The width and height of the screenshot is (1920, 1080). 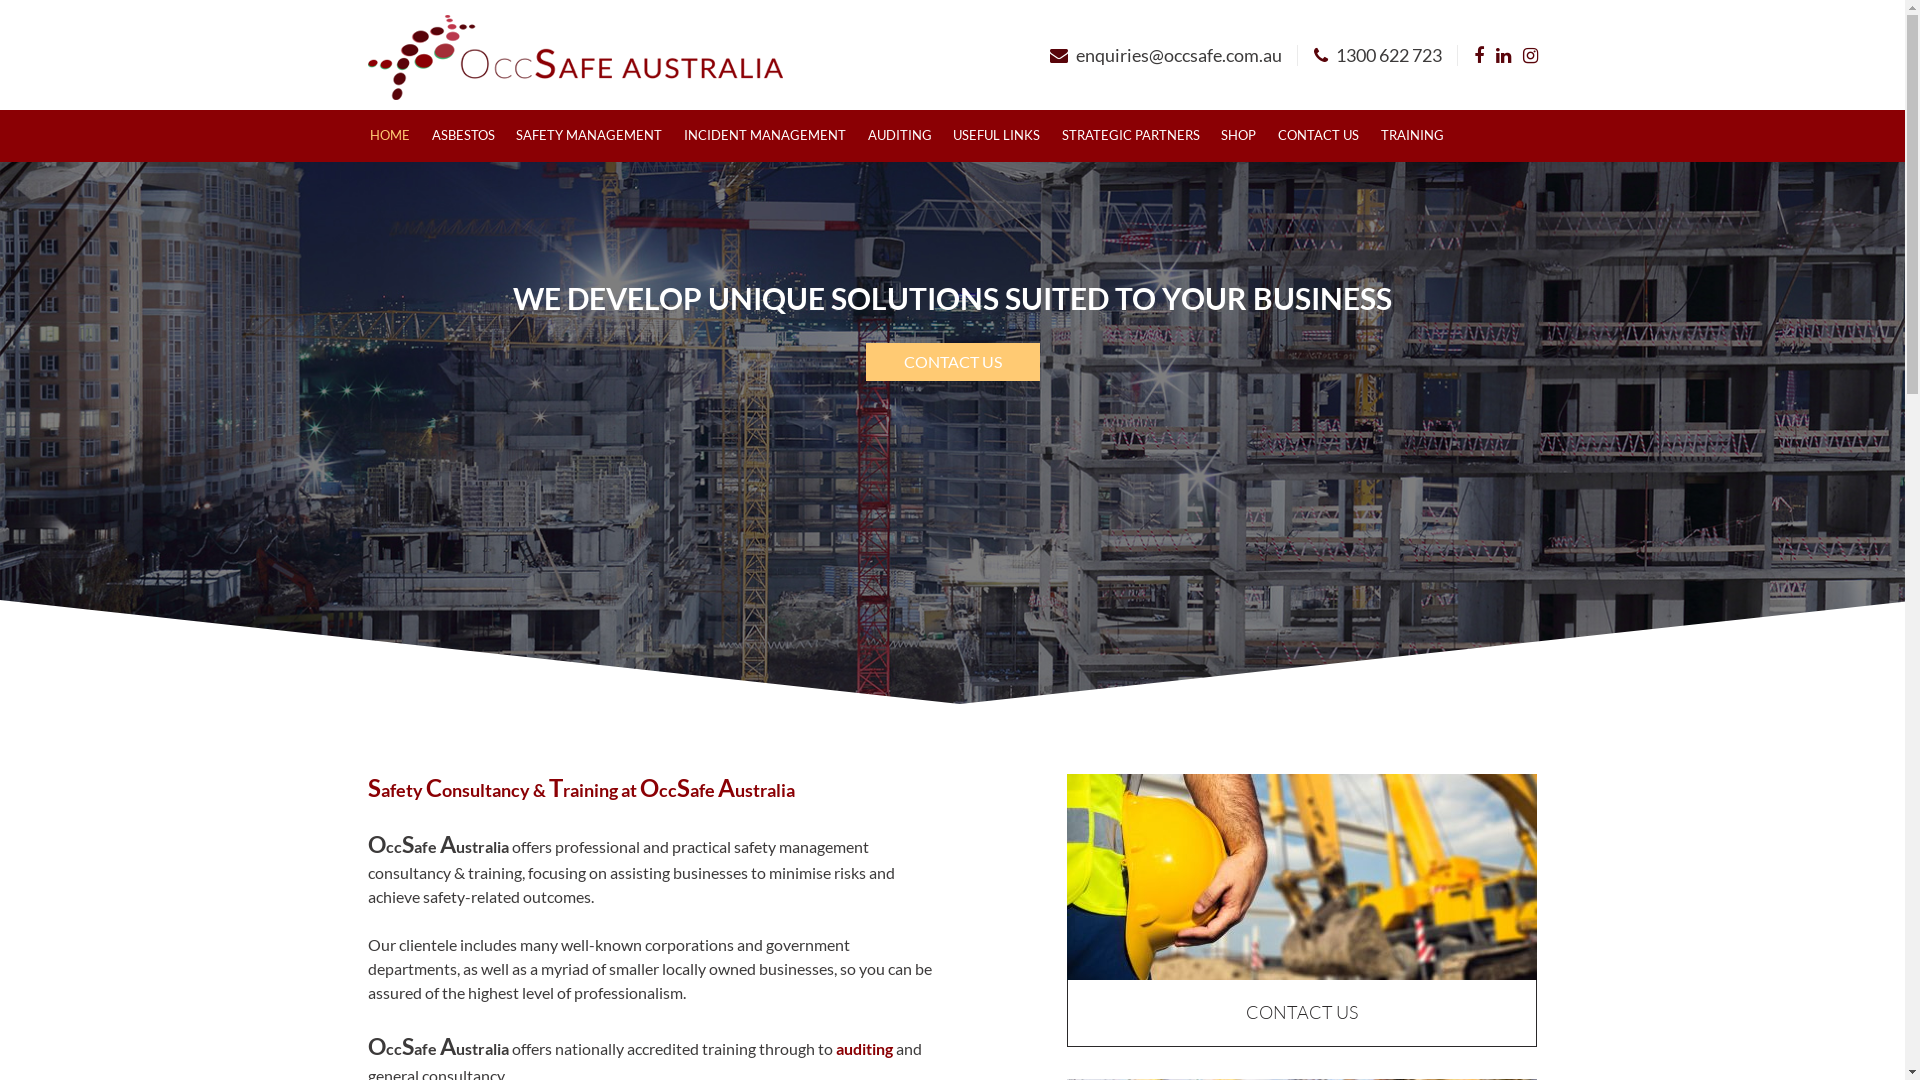 I want to click on ASBESTOS, so click(x=464, y=136).